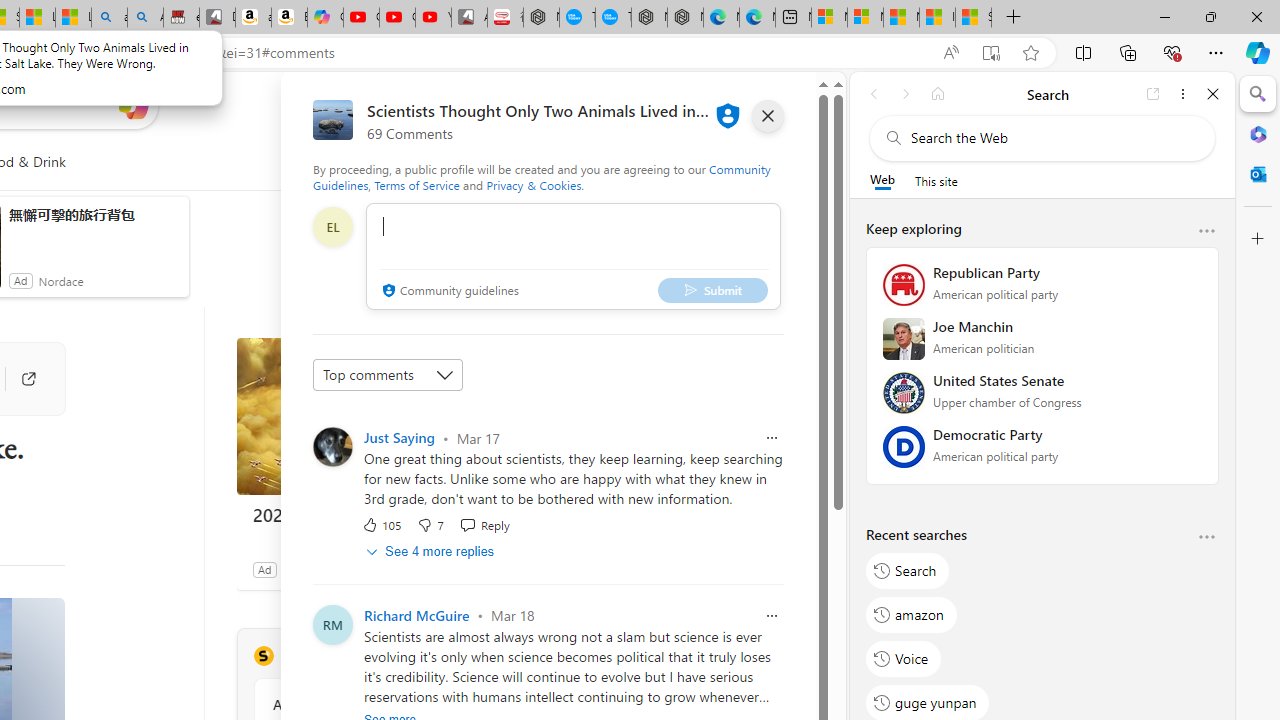 The width and height of the screenshot is (1280, 720). I want to click on Gloom - YouTube, so click(397, 18).